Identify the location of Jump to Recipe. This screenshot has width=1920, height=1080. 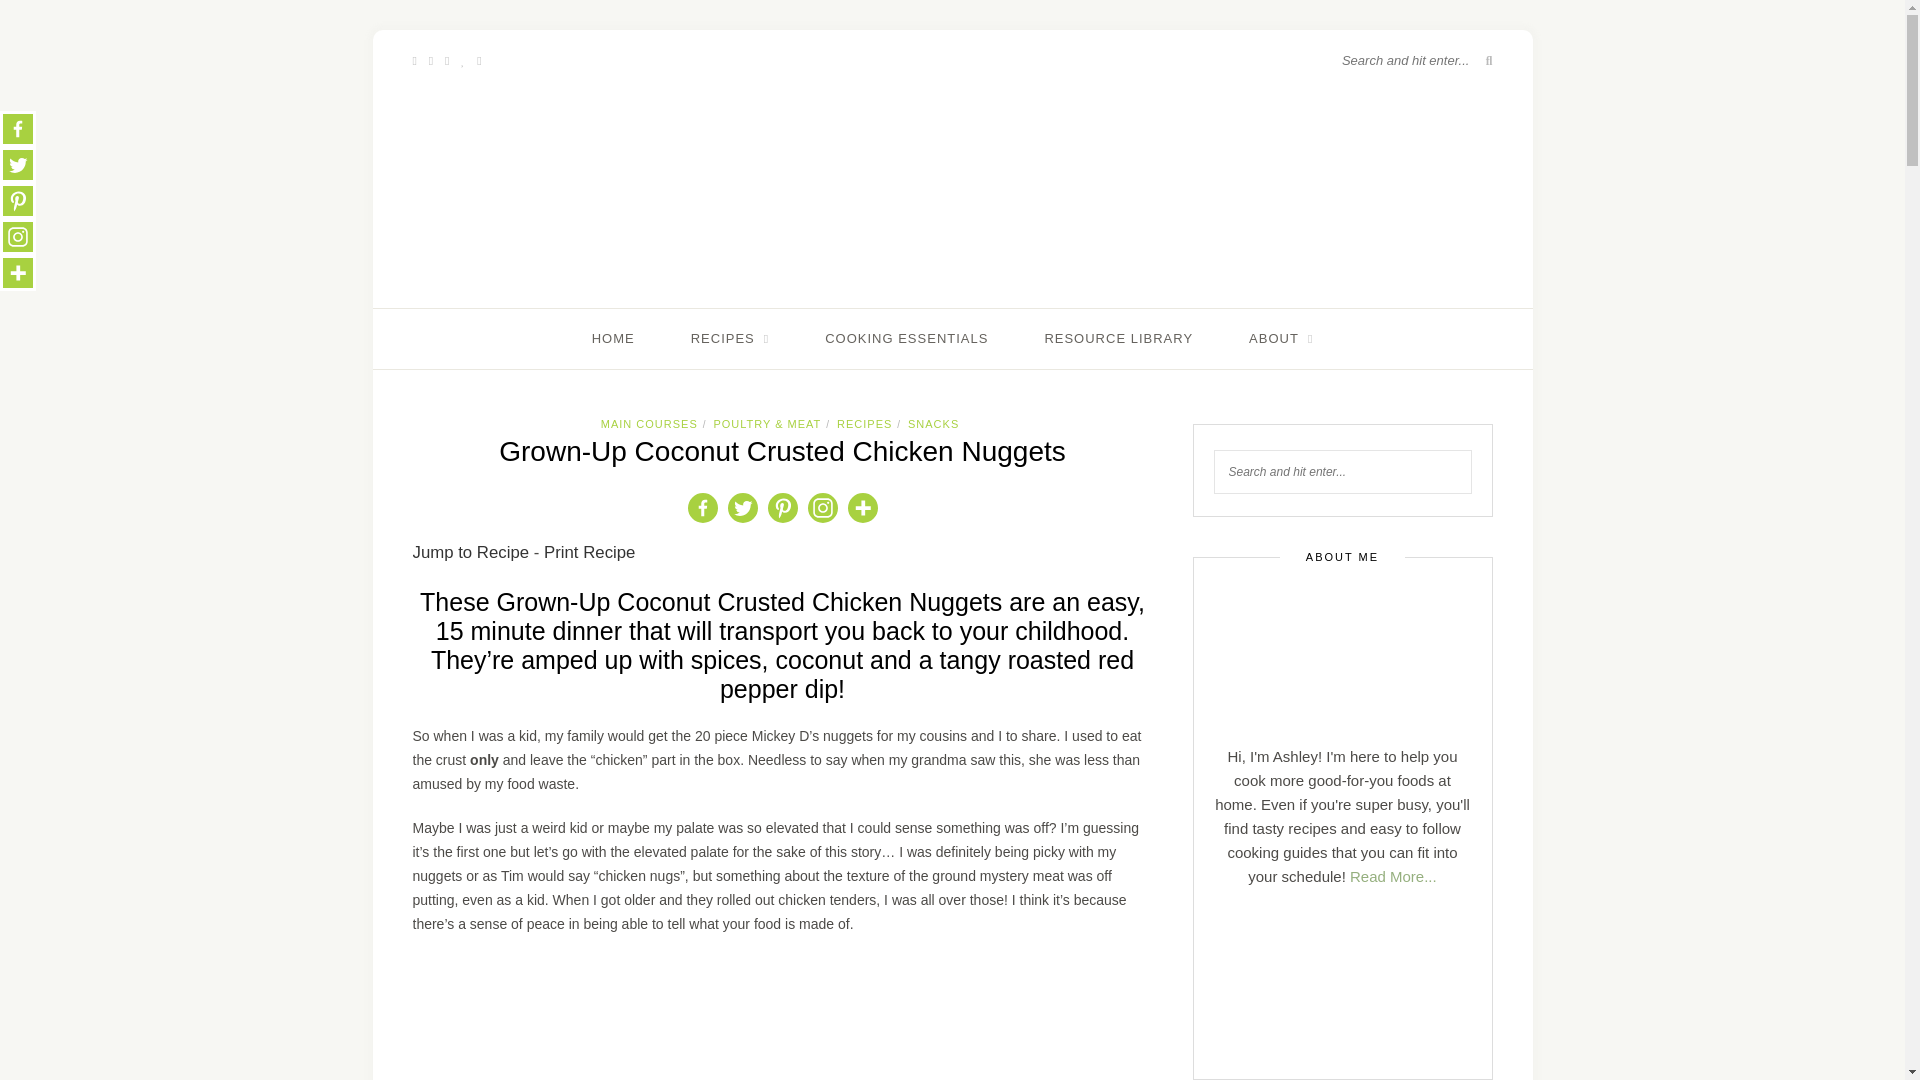
(470, 552).